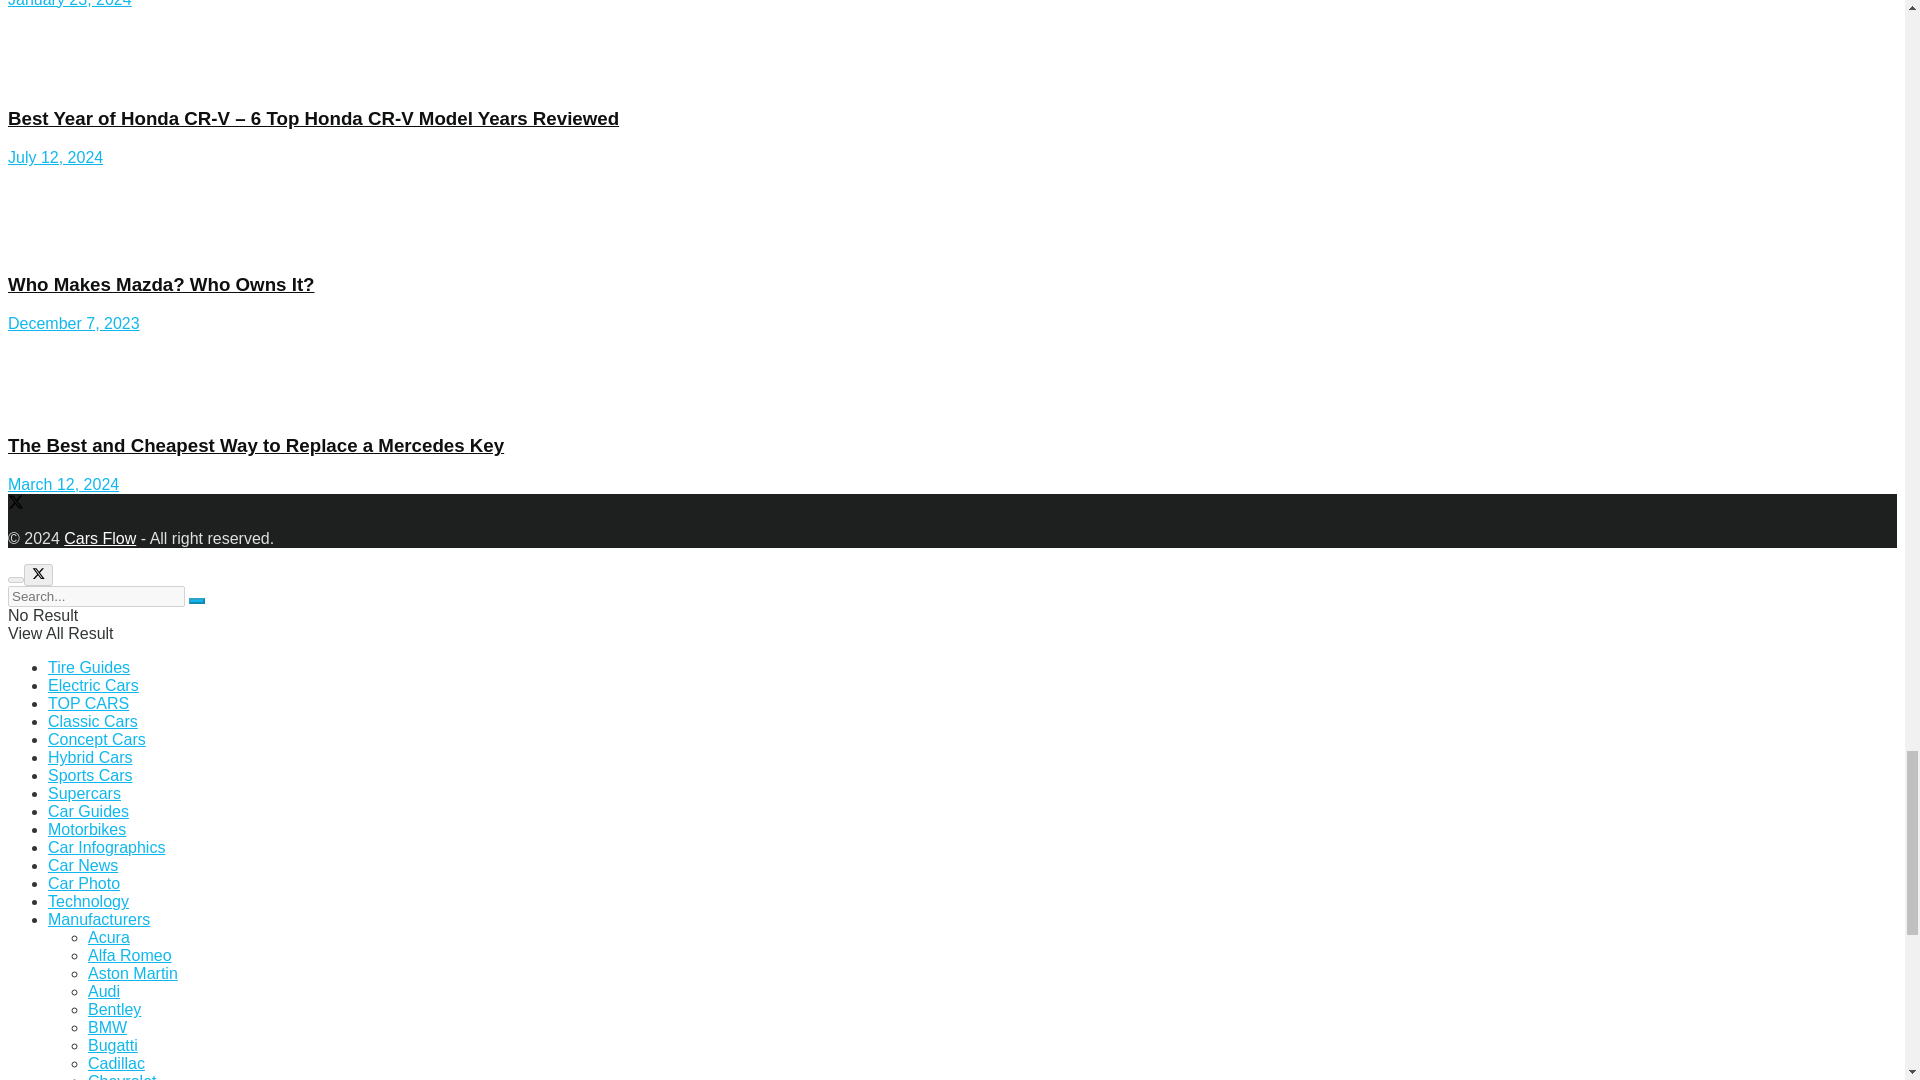 This screenshot has width=1920, height=1080. What do you see at coordinates (100, 538) in the screenshot?
I see `Cars Flow` at bounding box center [100, 538].